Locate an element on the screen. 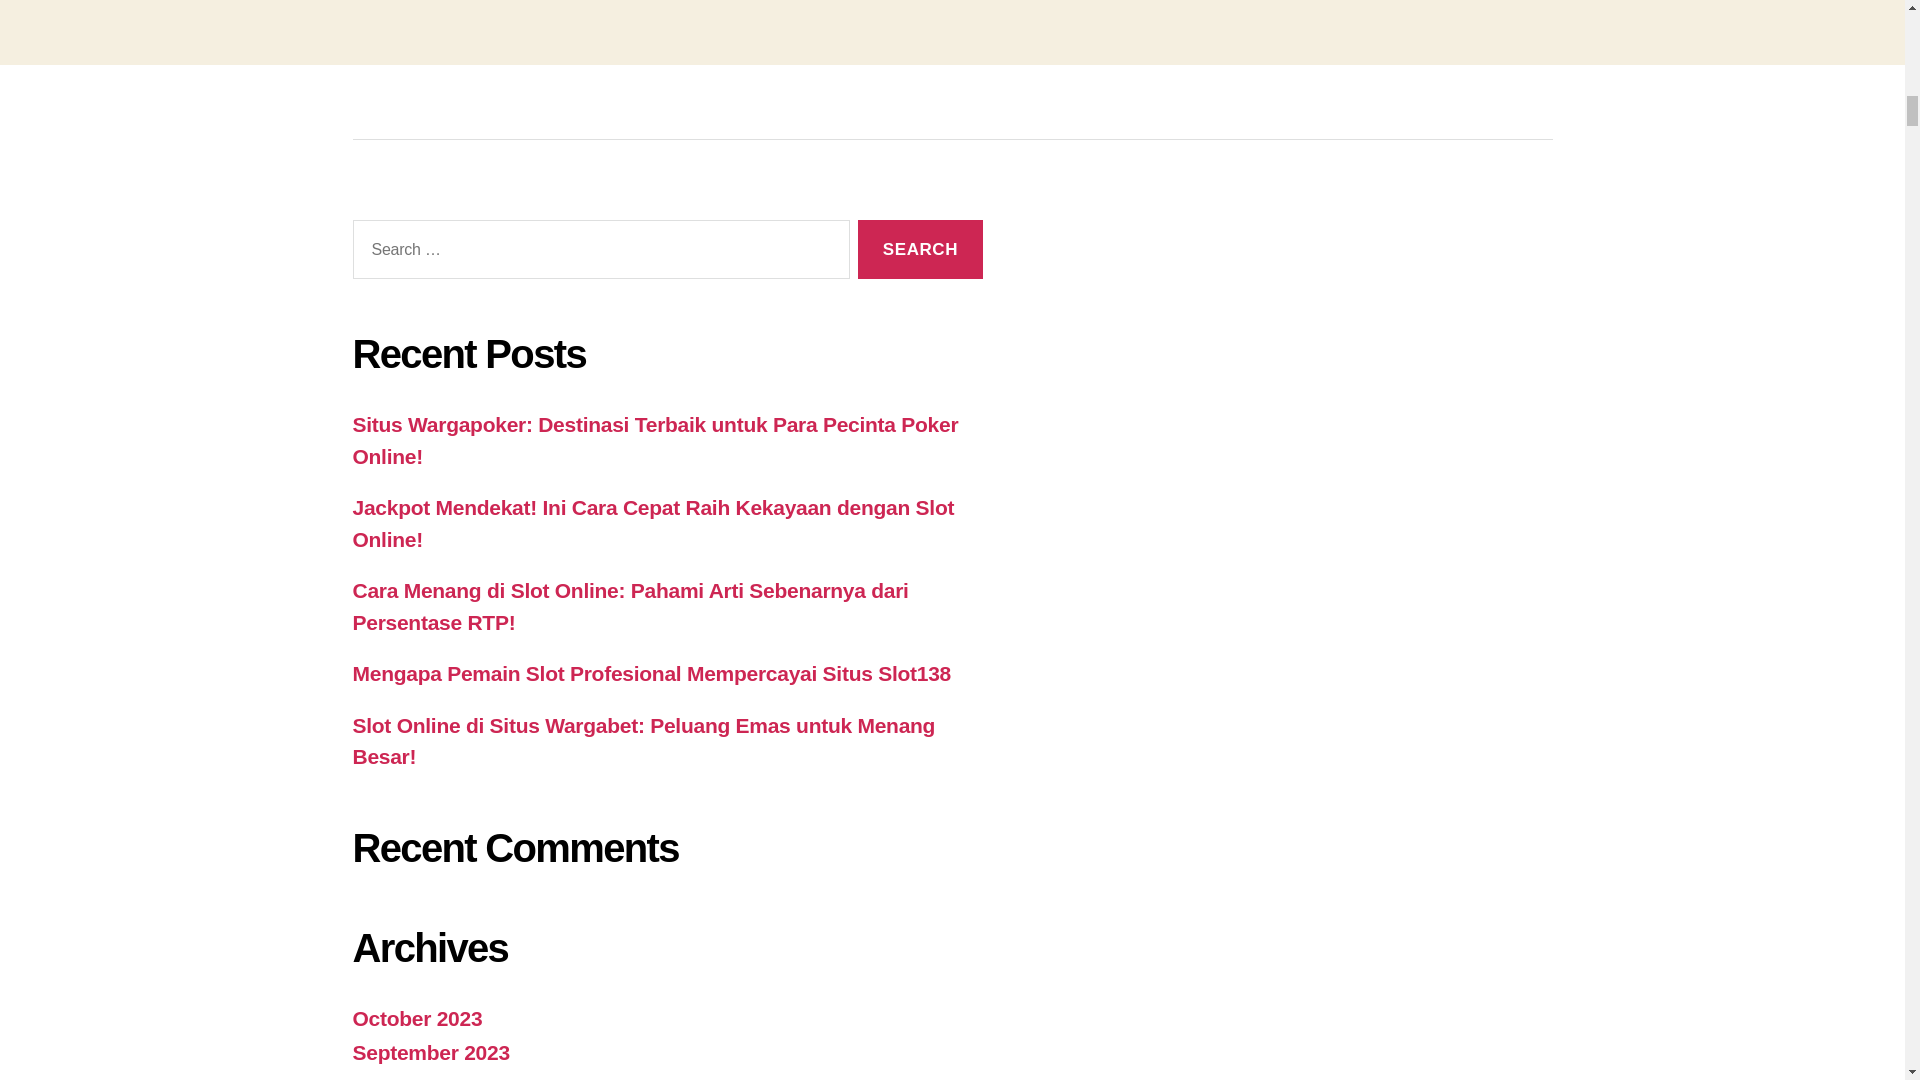 Image resolution: width=1920 pixels, height=1080 pixels. September 2023 is located at coordinates (430, 1052).